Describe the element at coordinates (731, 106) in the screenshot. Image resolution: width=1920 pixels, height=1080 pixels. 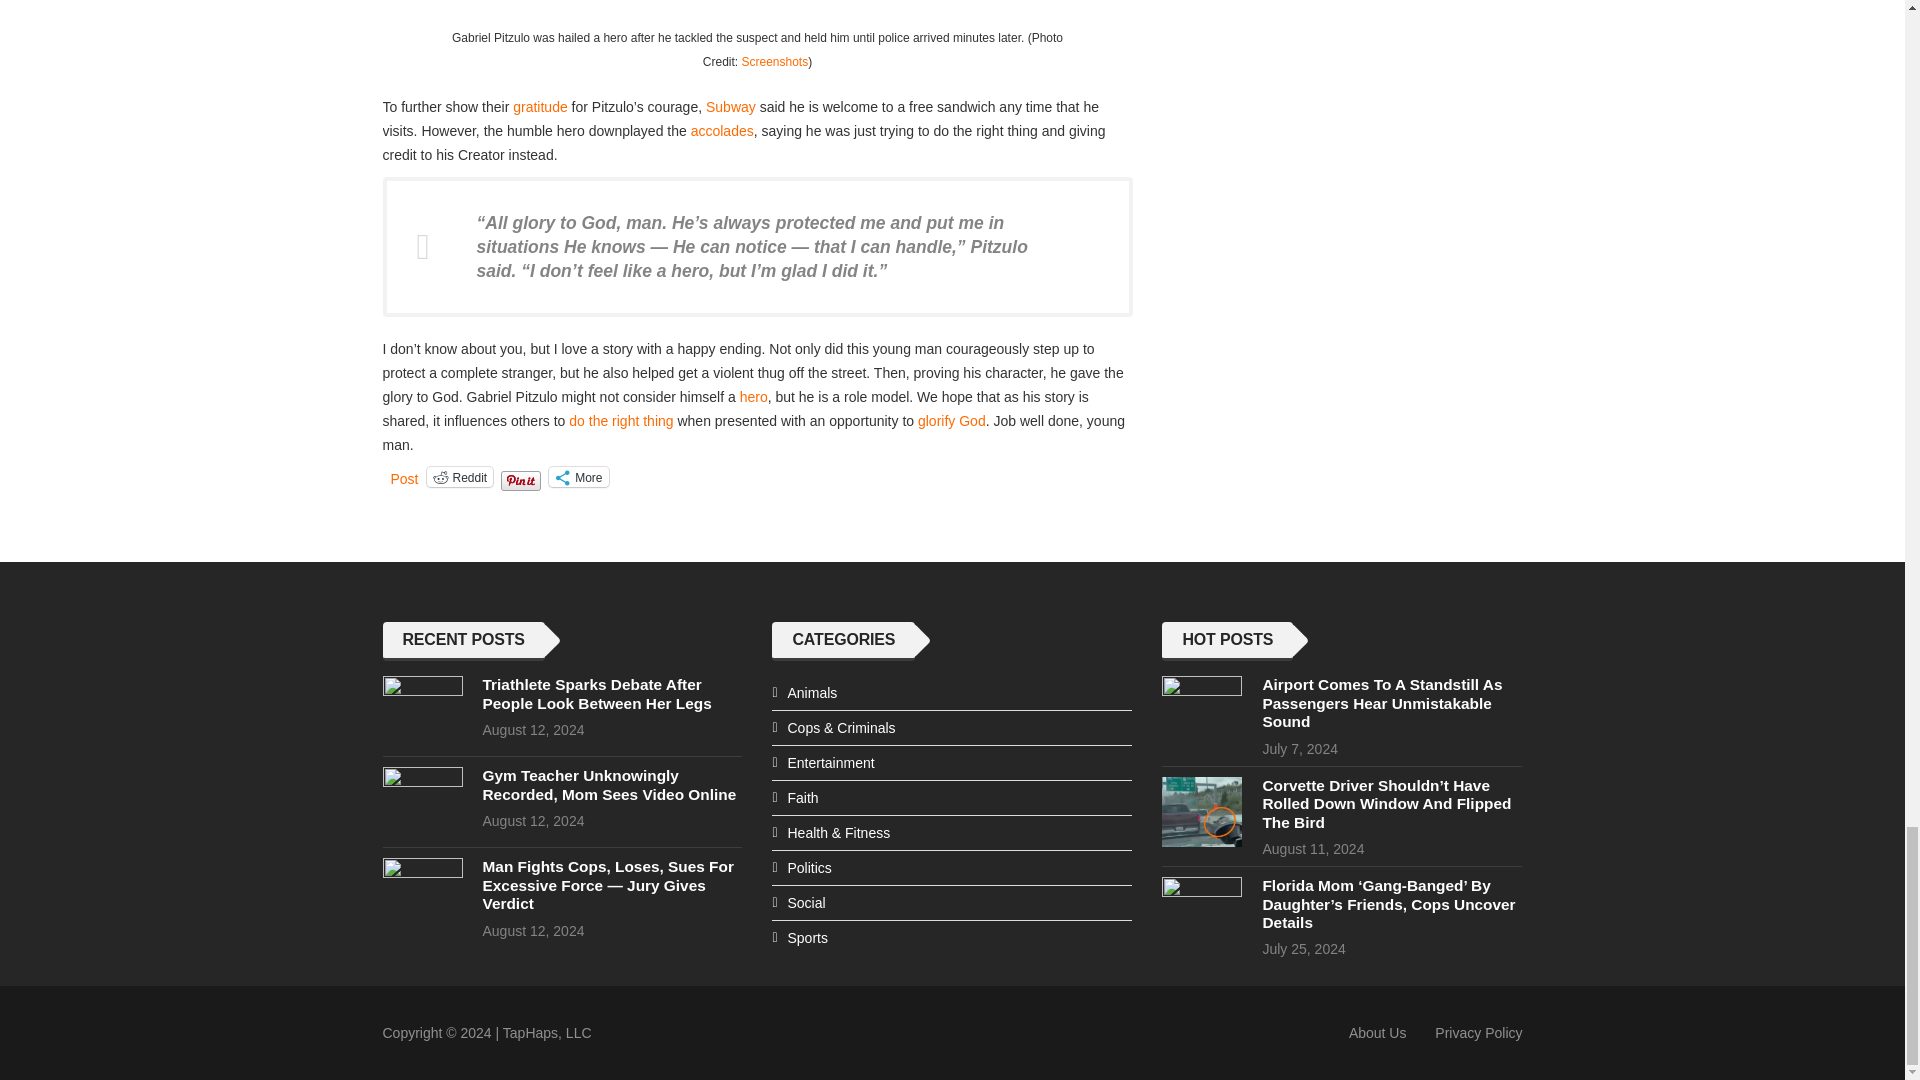
I see `Subway` at that location.